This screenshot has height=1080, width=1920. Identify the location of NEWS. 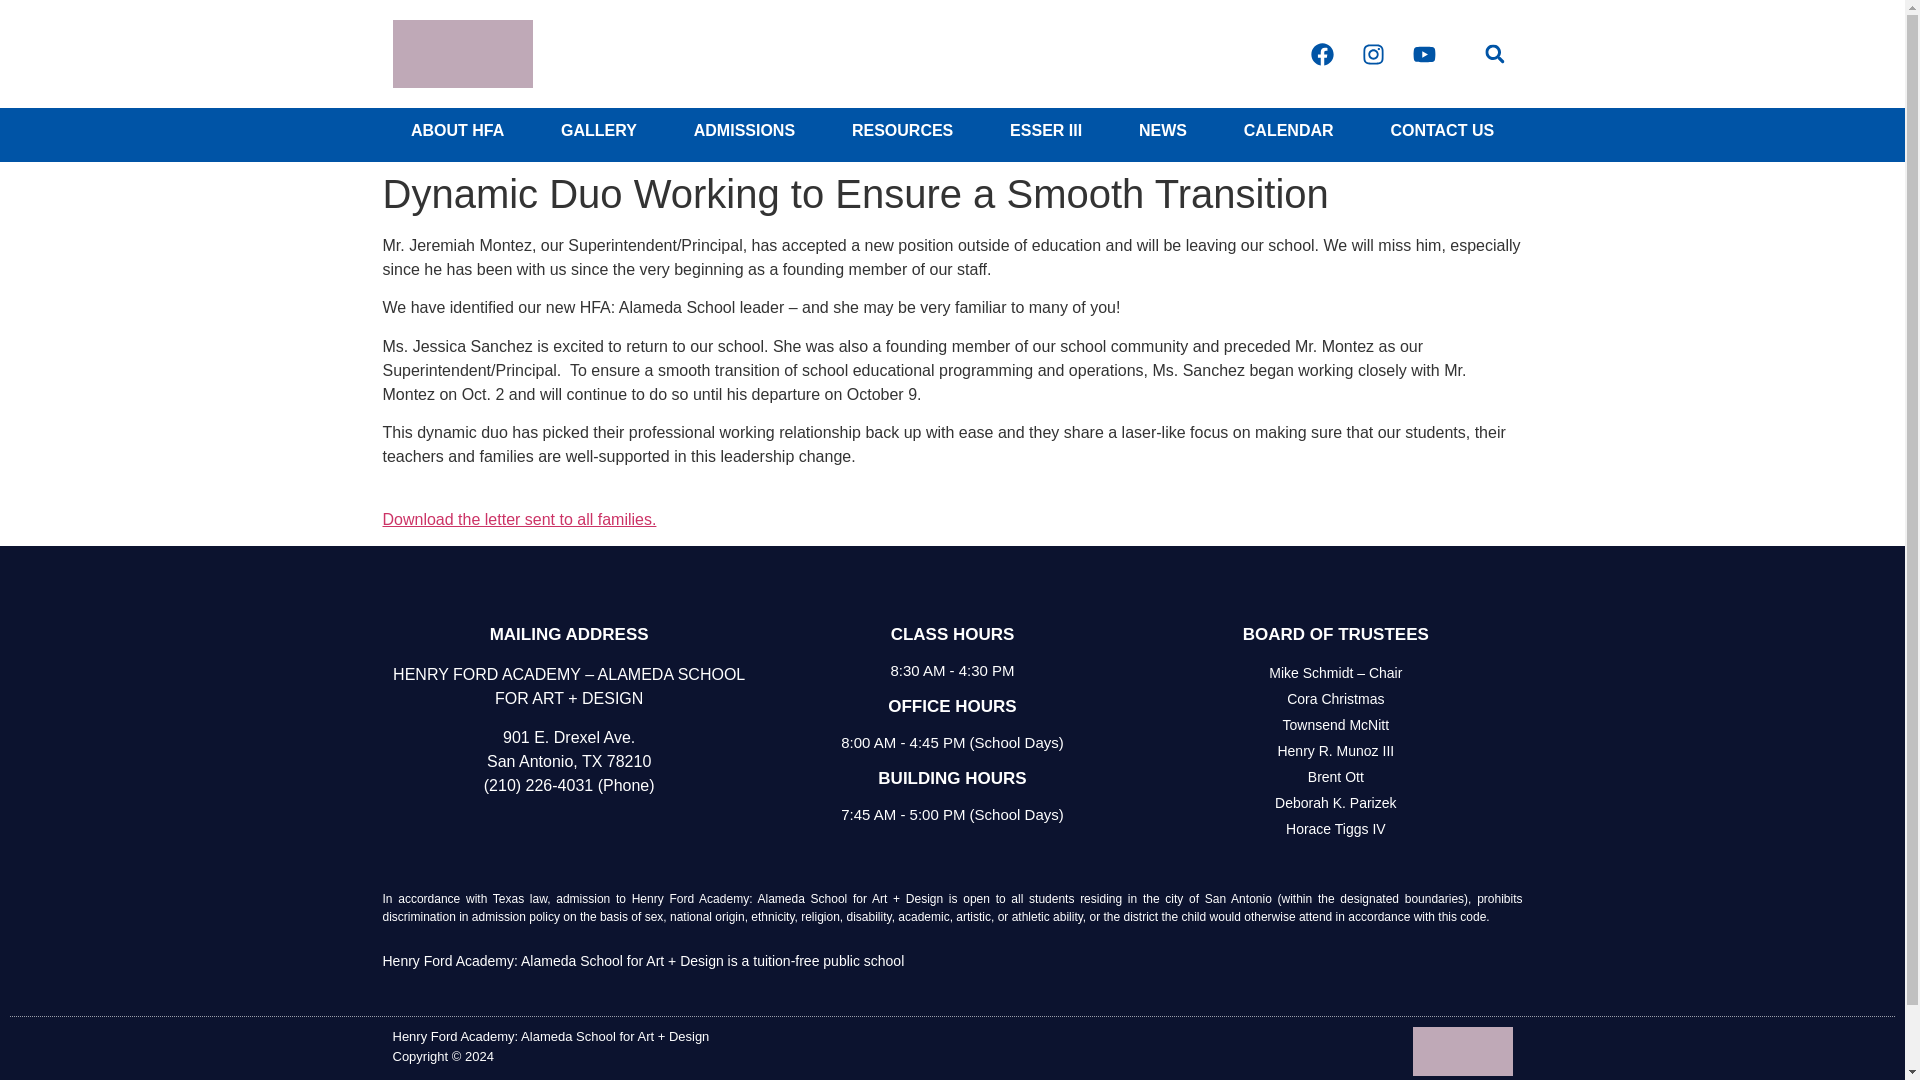
(1163, 131).